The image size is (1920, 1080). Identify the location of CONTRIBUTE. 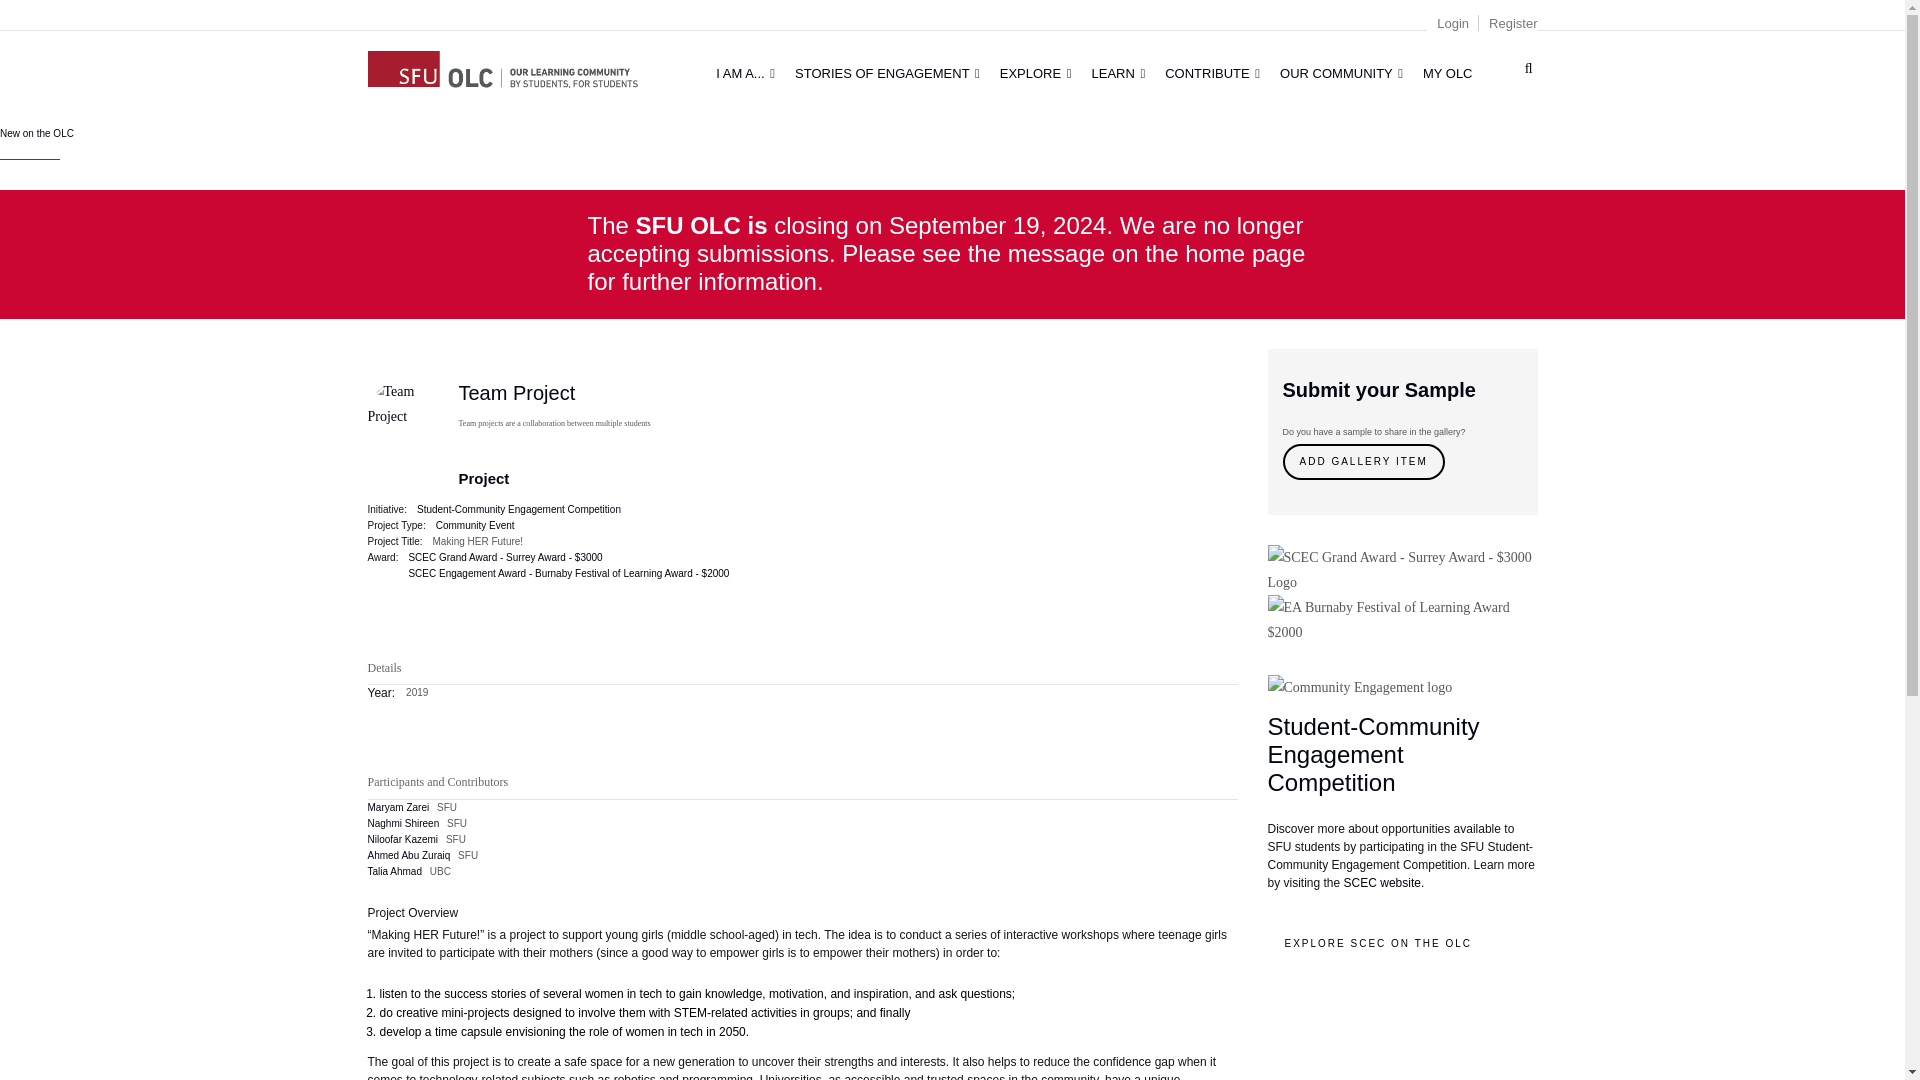
(1212, 73).